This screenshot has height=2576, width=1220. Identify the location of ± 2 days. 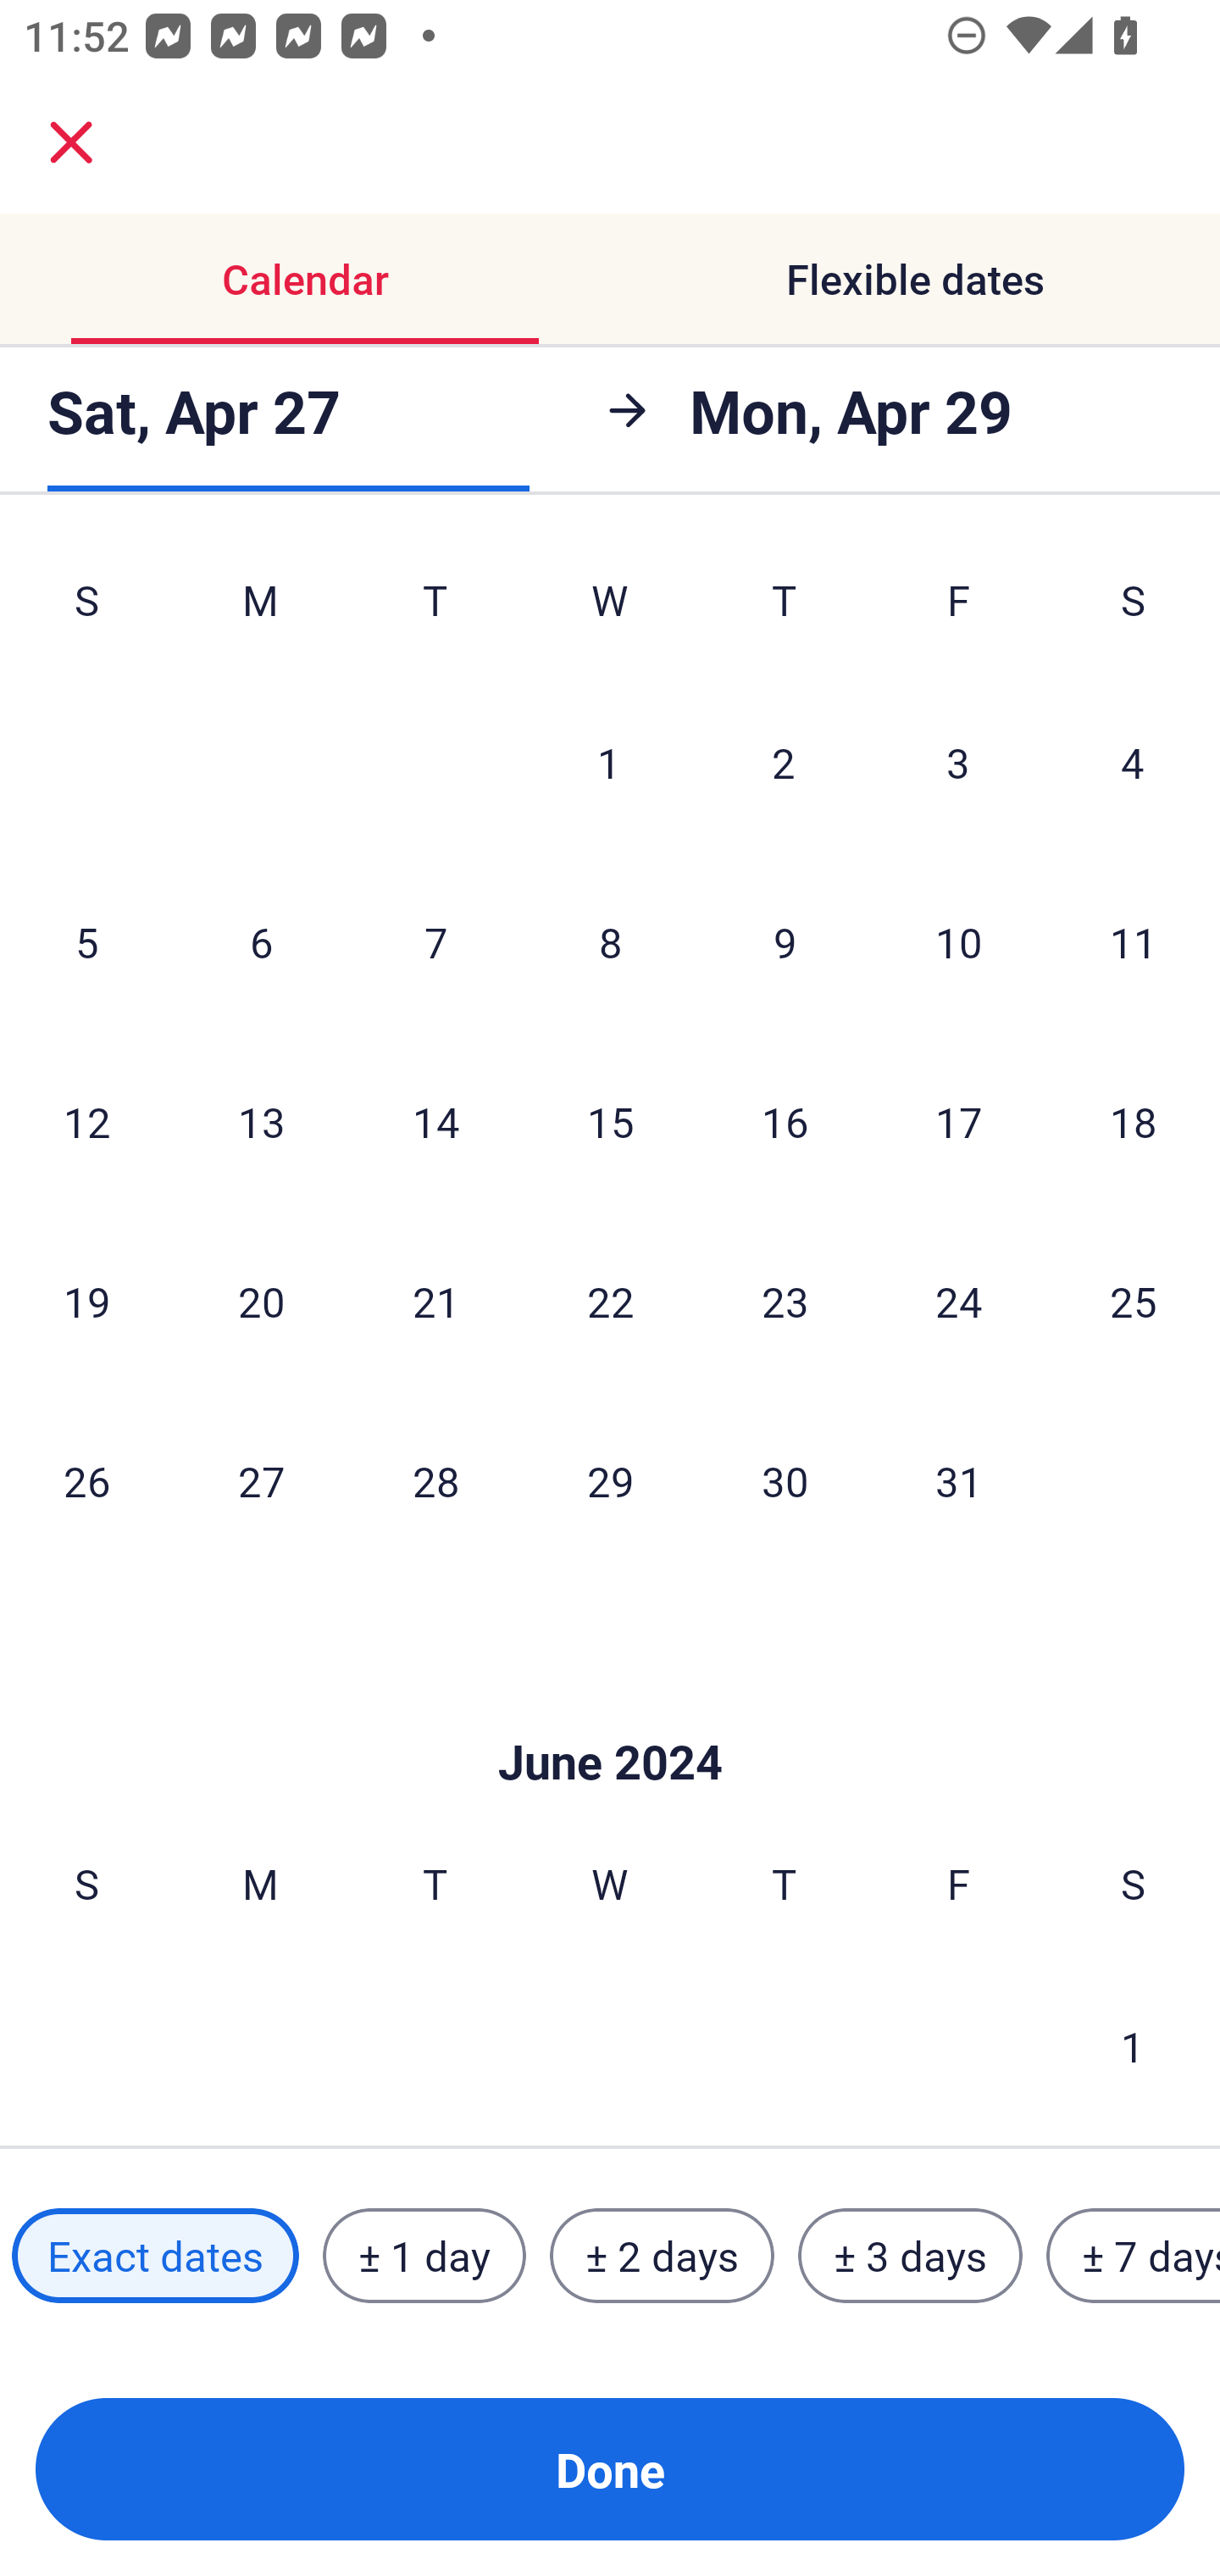
(663, 2255).